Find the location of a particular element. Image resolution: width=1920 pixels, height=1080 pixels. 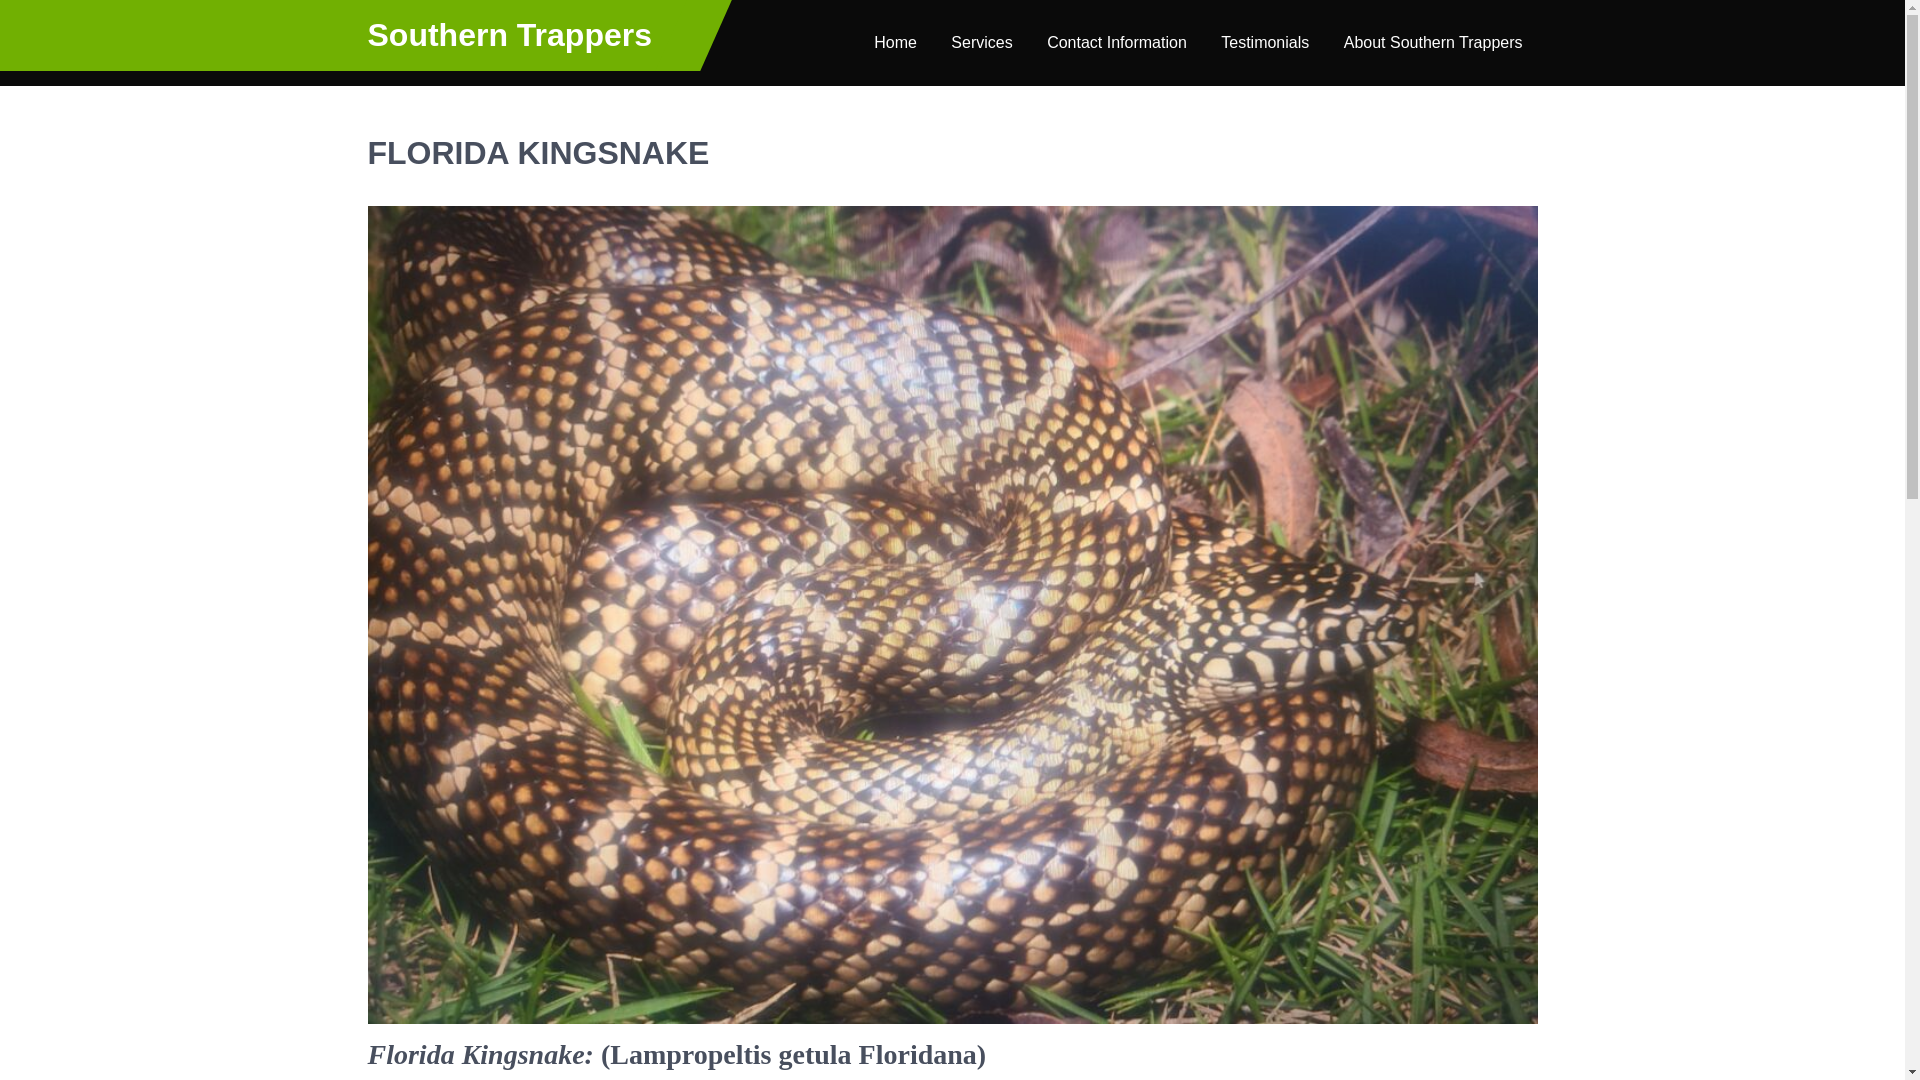

Services is located at coordinates (982, 43).